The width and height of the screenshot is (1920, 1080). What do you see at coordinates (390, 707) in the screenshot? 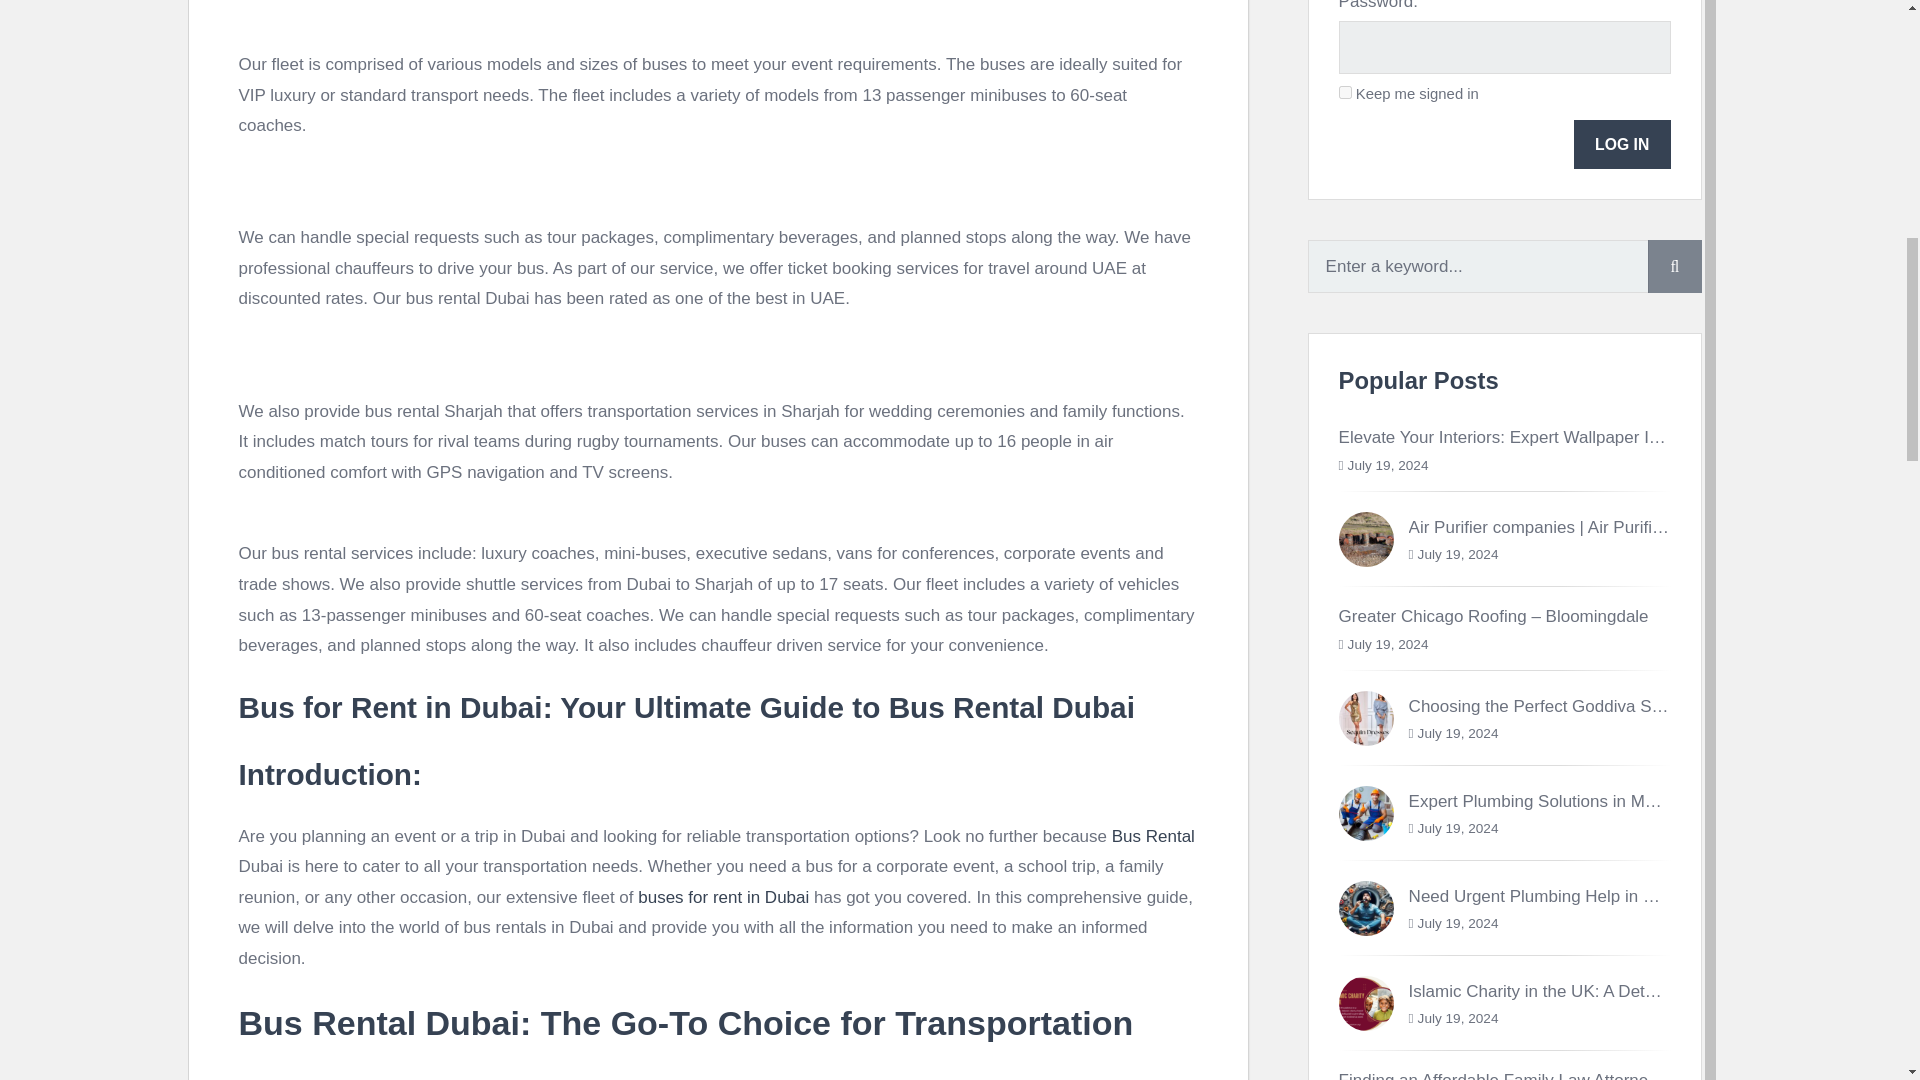
I see `Bus for Rent in Dubai` at bounding box center [390, 707].